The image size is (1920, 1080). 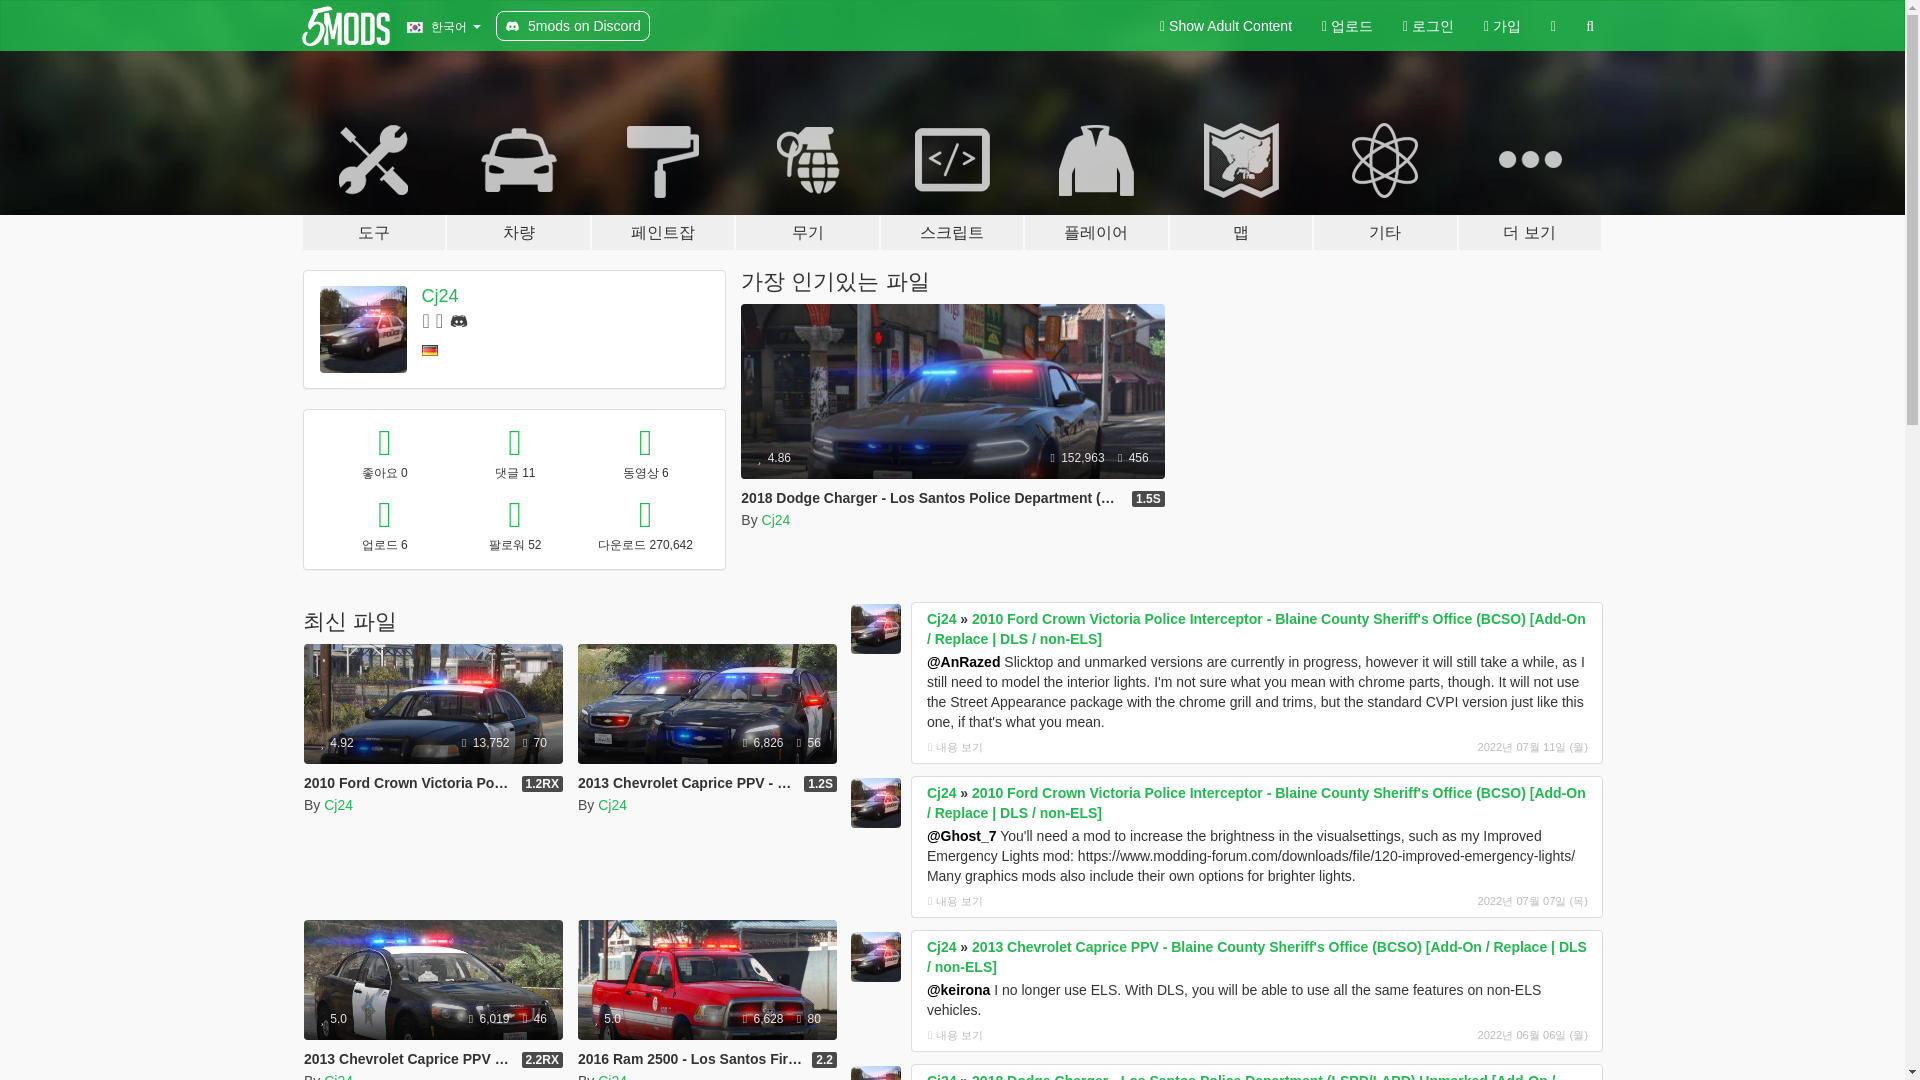 I want to click on Discord Server, so click(x=458, y=320).